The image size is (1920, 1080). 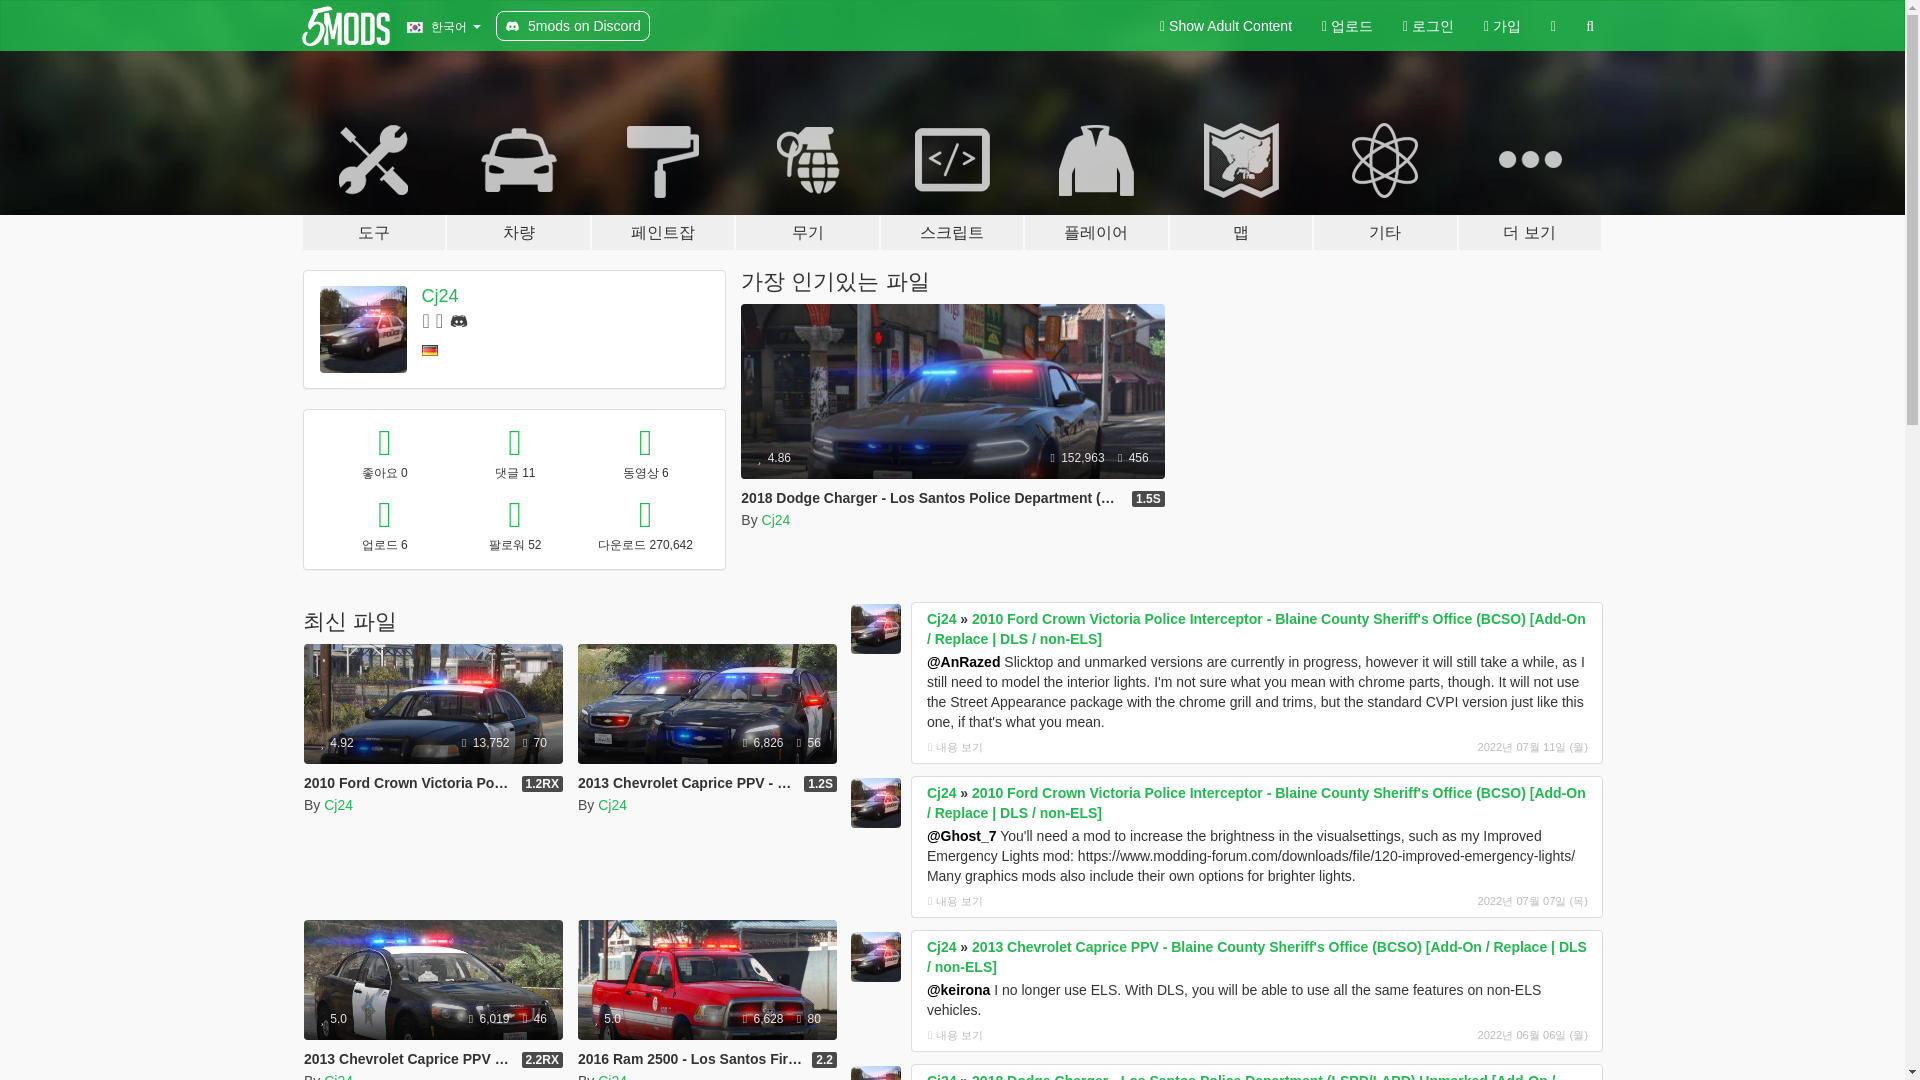 I want to click on Discord Server, so click(x=458, y=320).